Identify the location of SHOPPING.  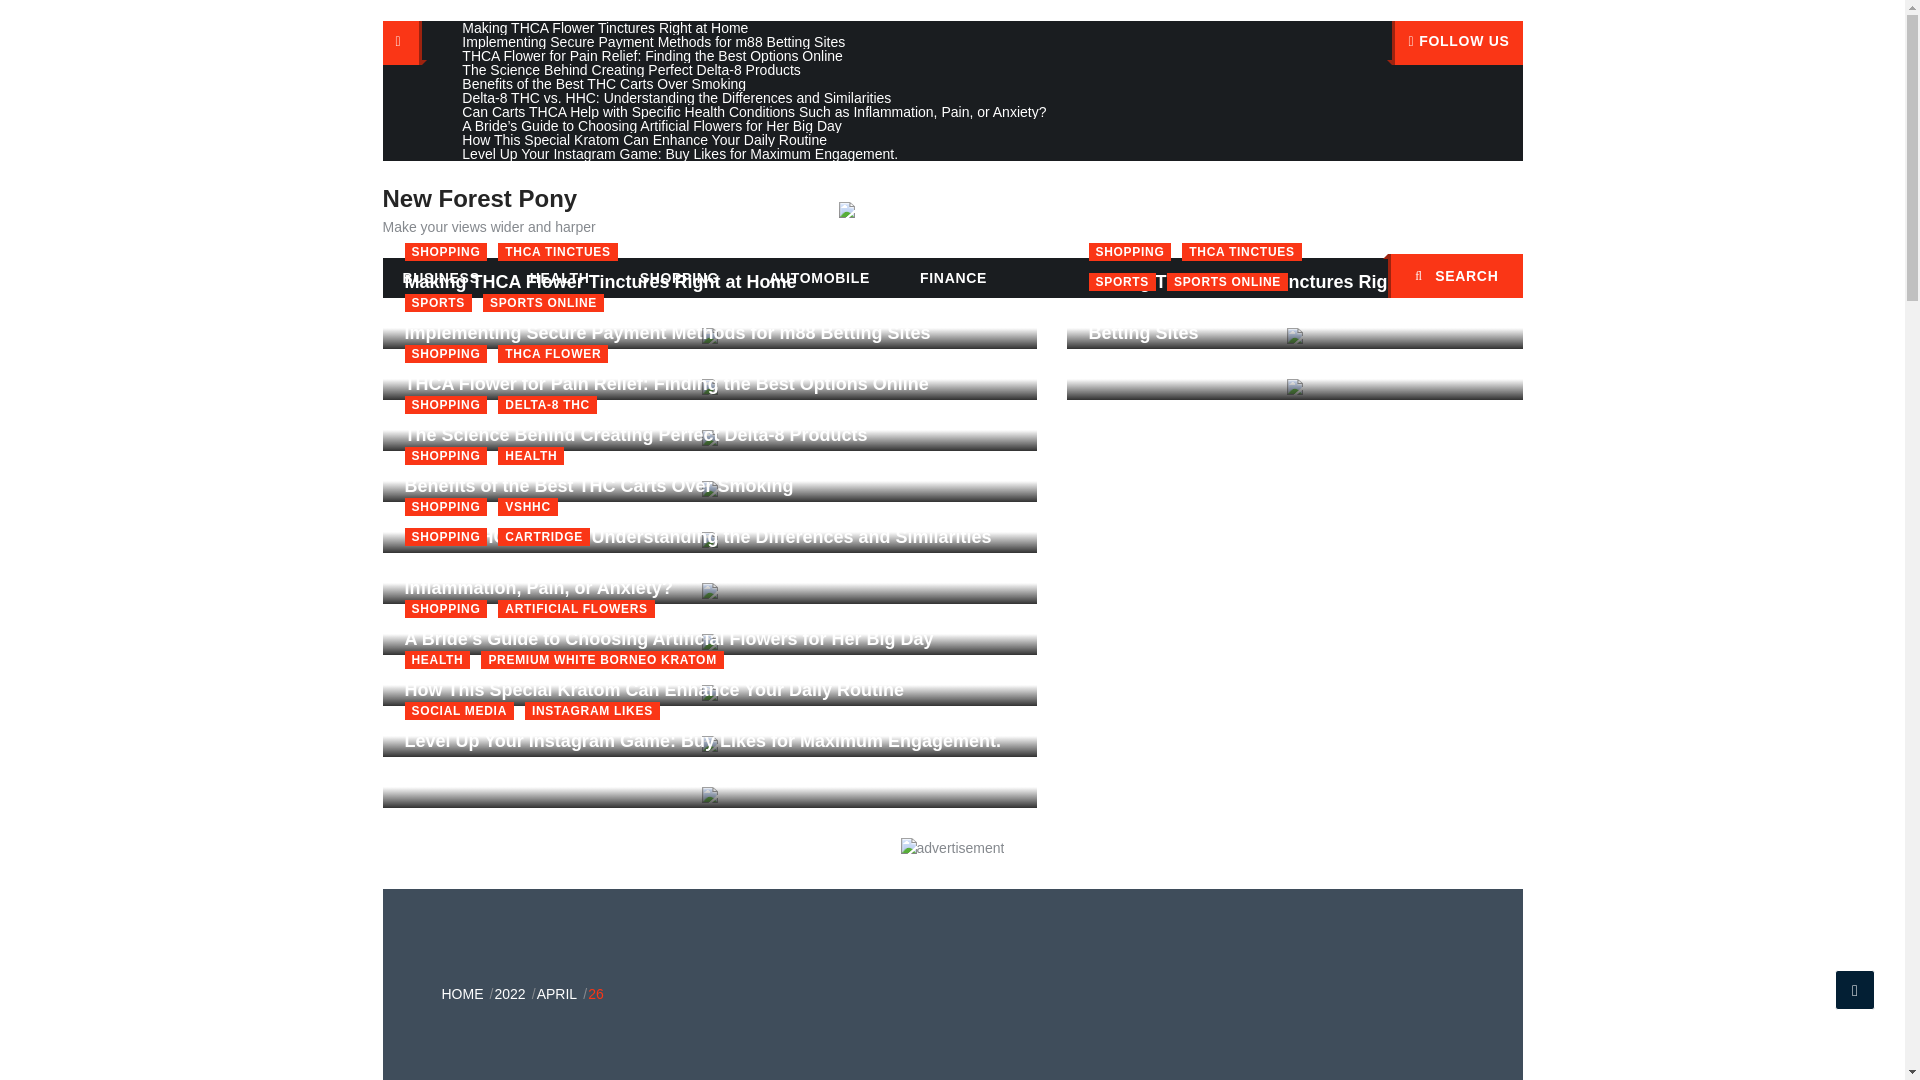
(445, 404).